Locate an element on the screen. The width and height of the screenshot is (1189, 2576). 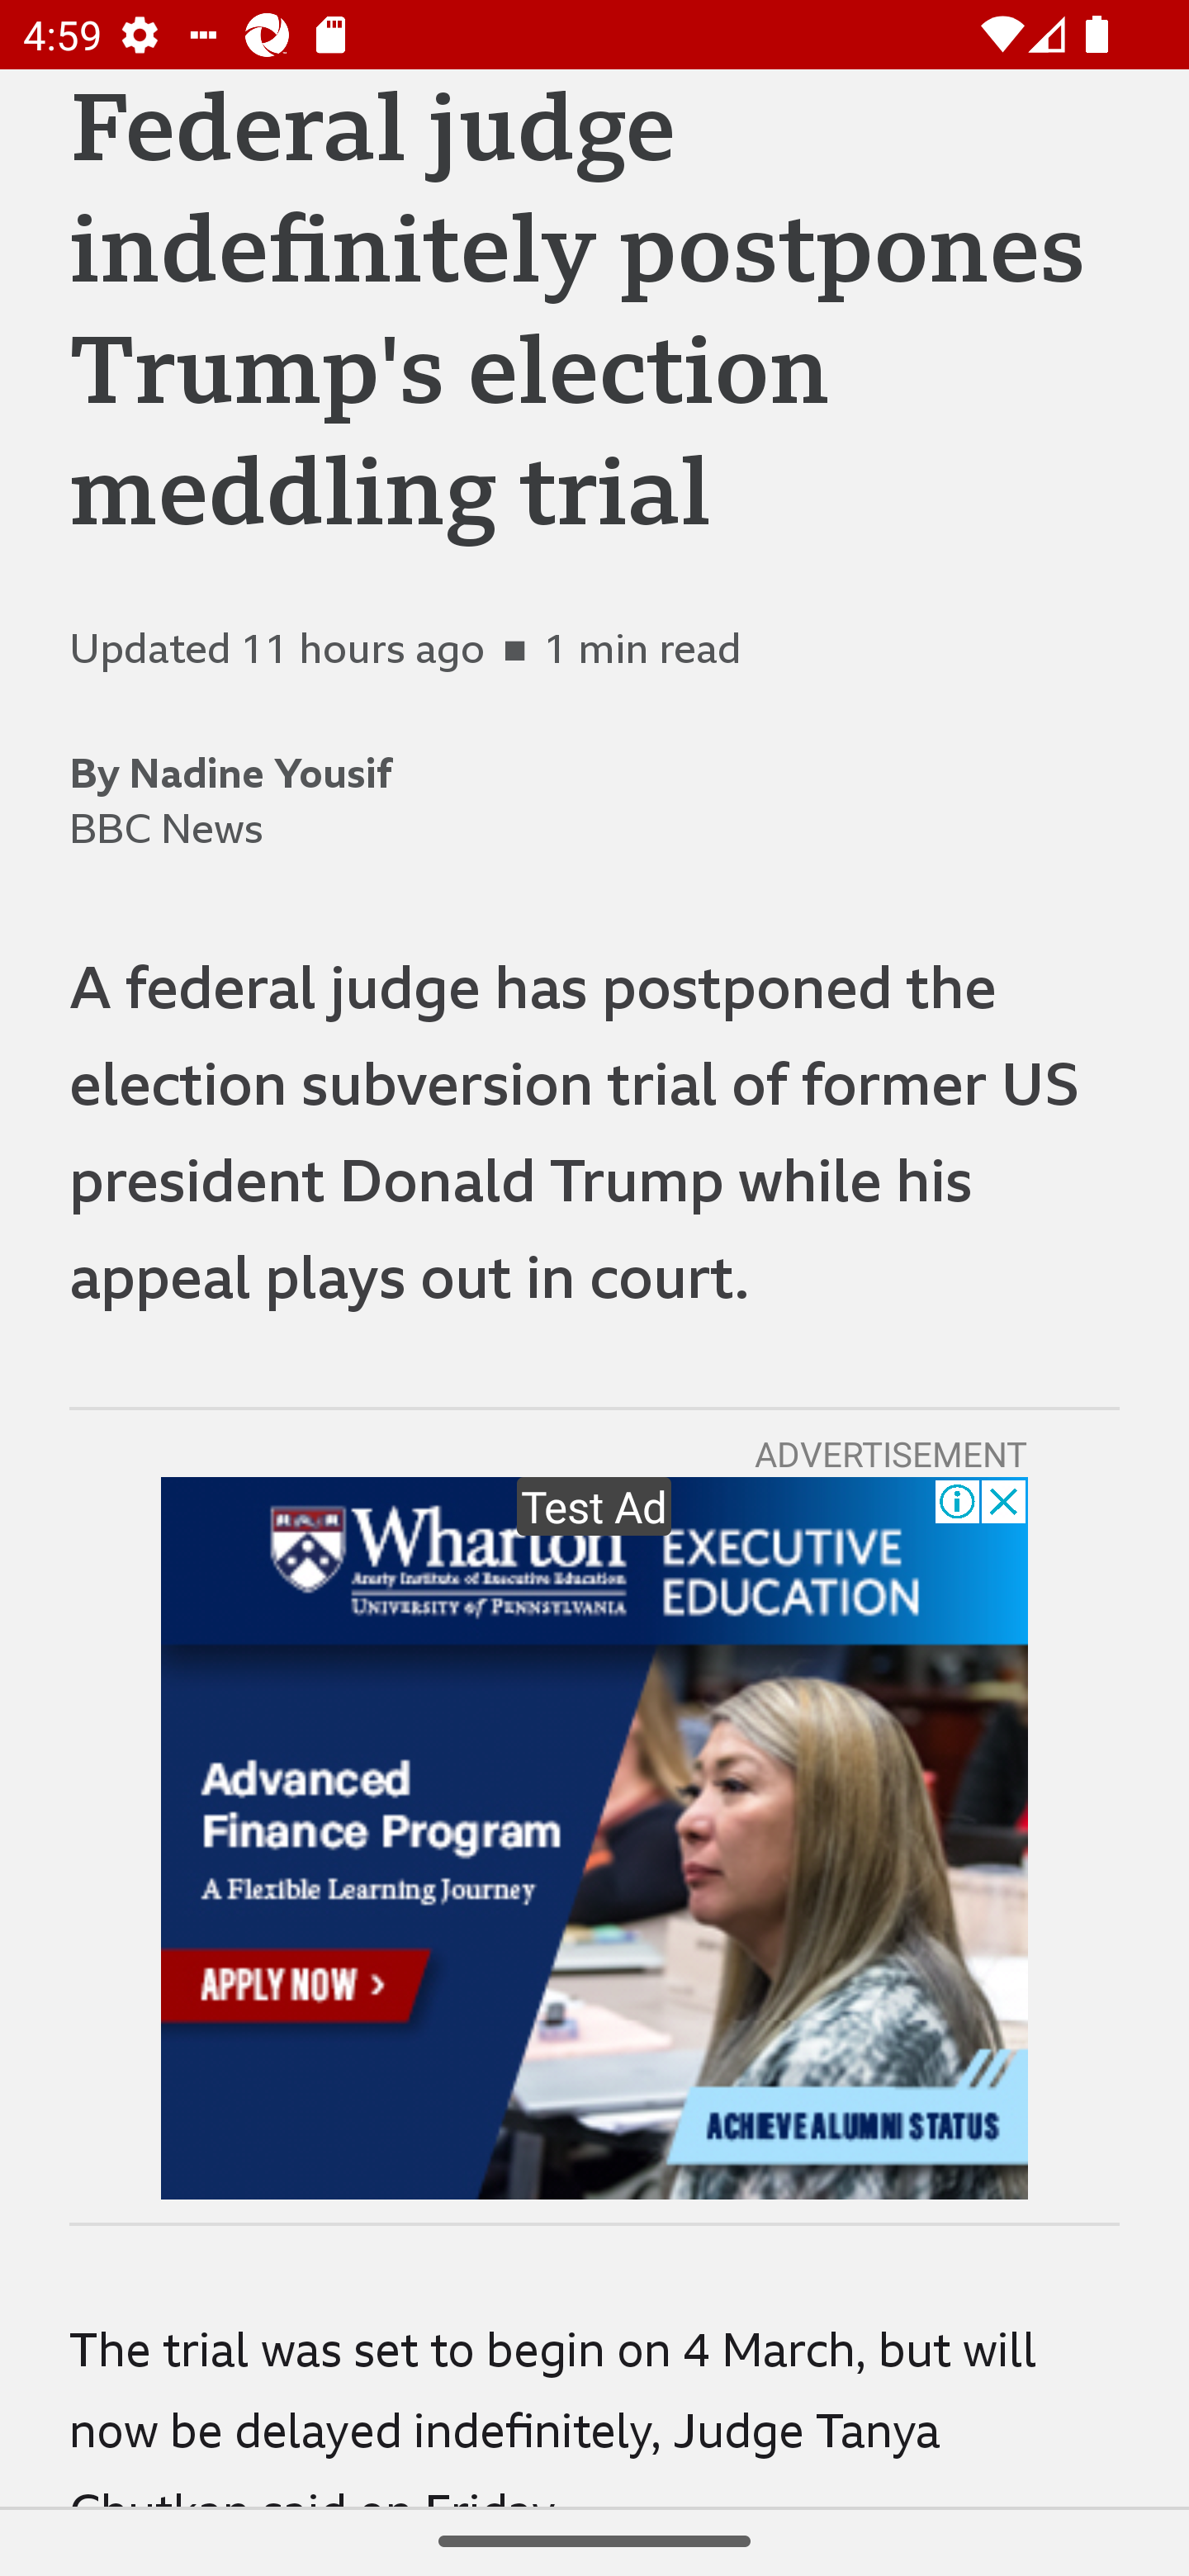
Advertisement is located at coordinates (594, 1838).